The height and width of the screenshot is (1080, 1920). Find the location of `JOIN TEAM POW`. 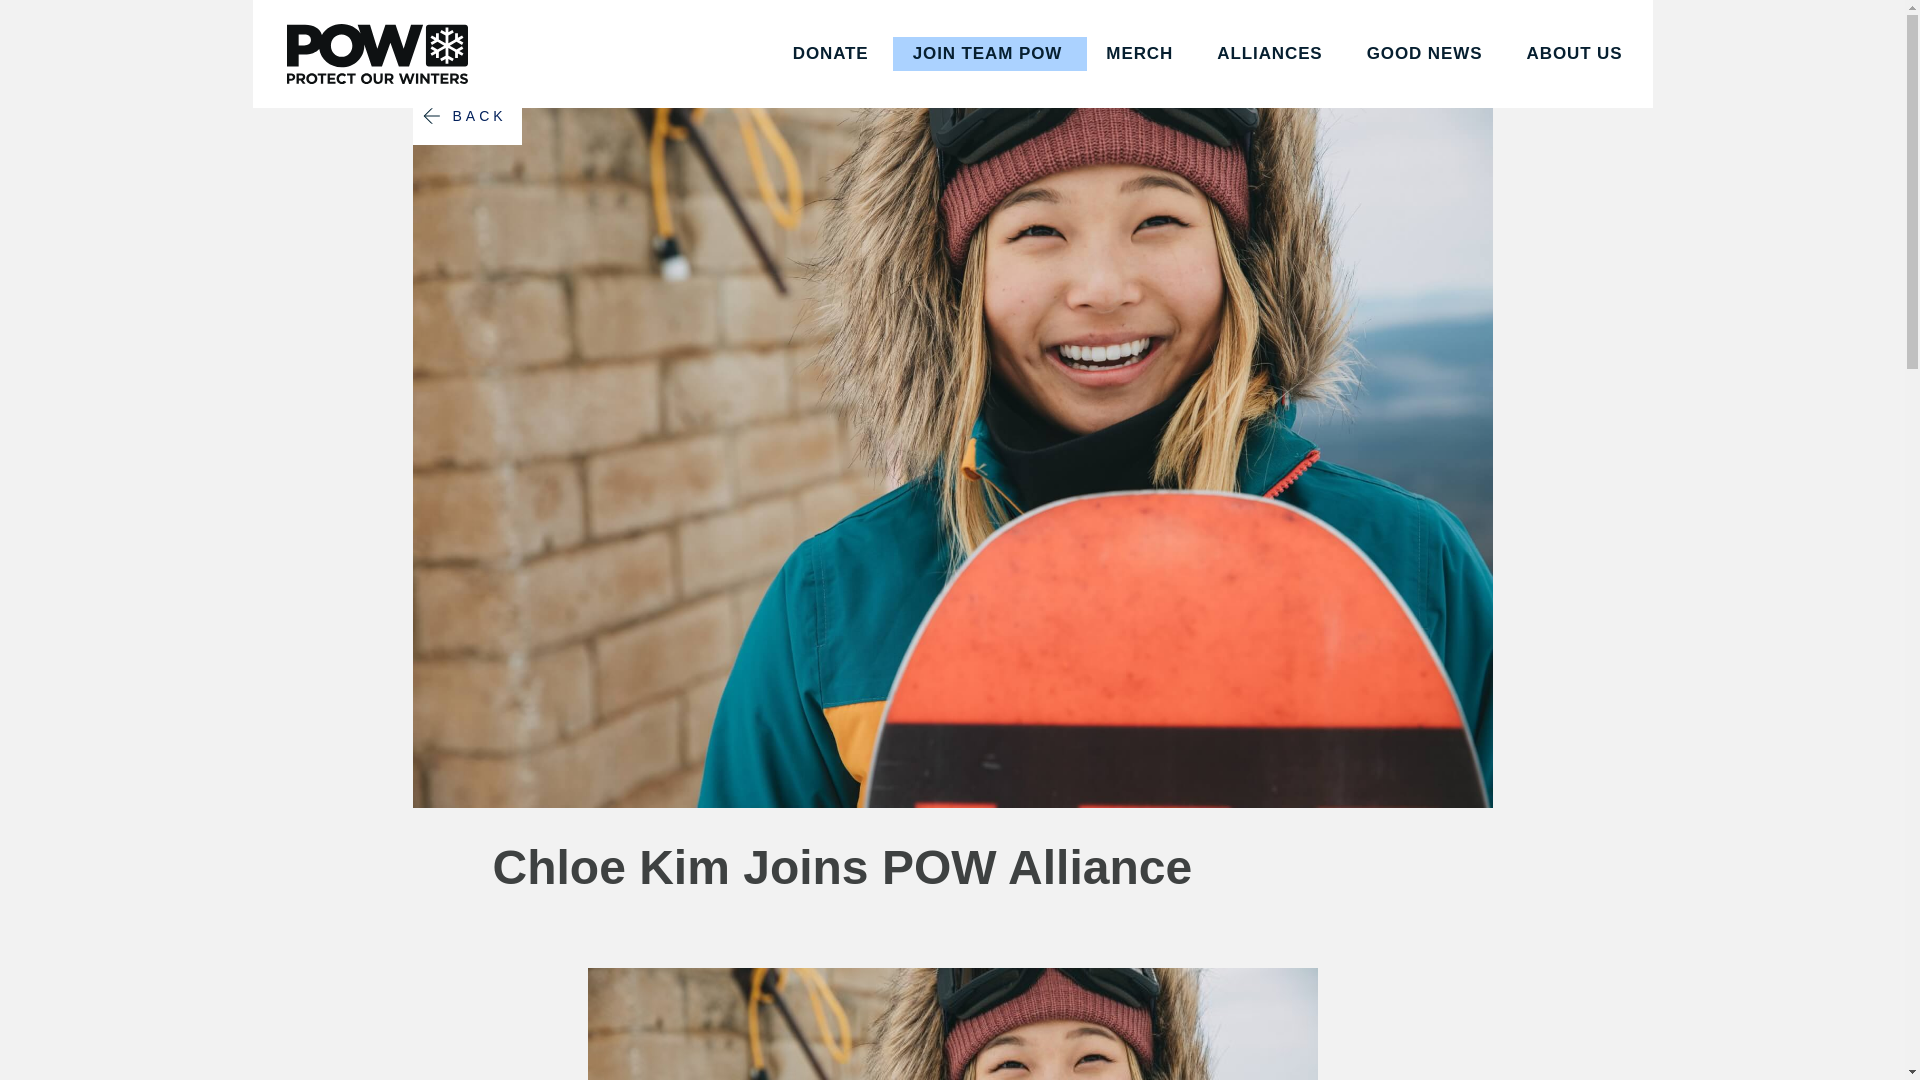

JOIN TEAM POW is located at coordinates (987, 78).